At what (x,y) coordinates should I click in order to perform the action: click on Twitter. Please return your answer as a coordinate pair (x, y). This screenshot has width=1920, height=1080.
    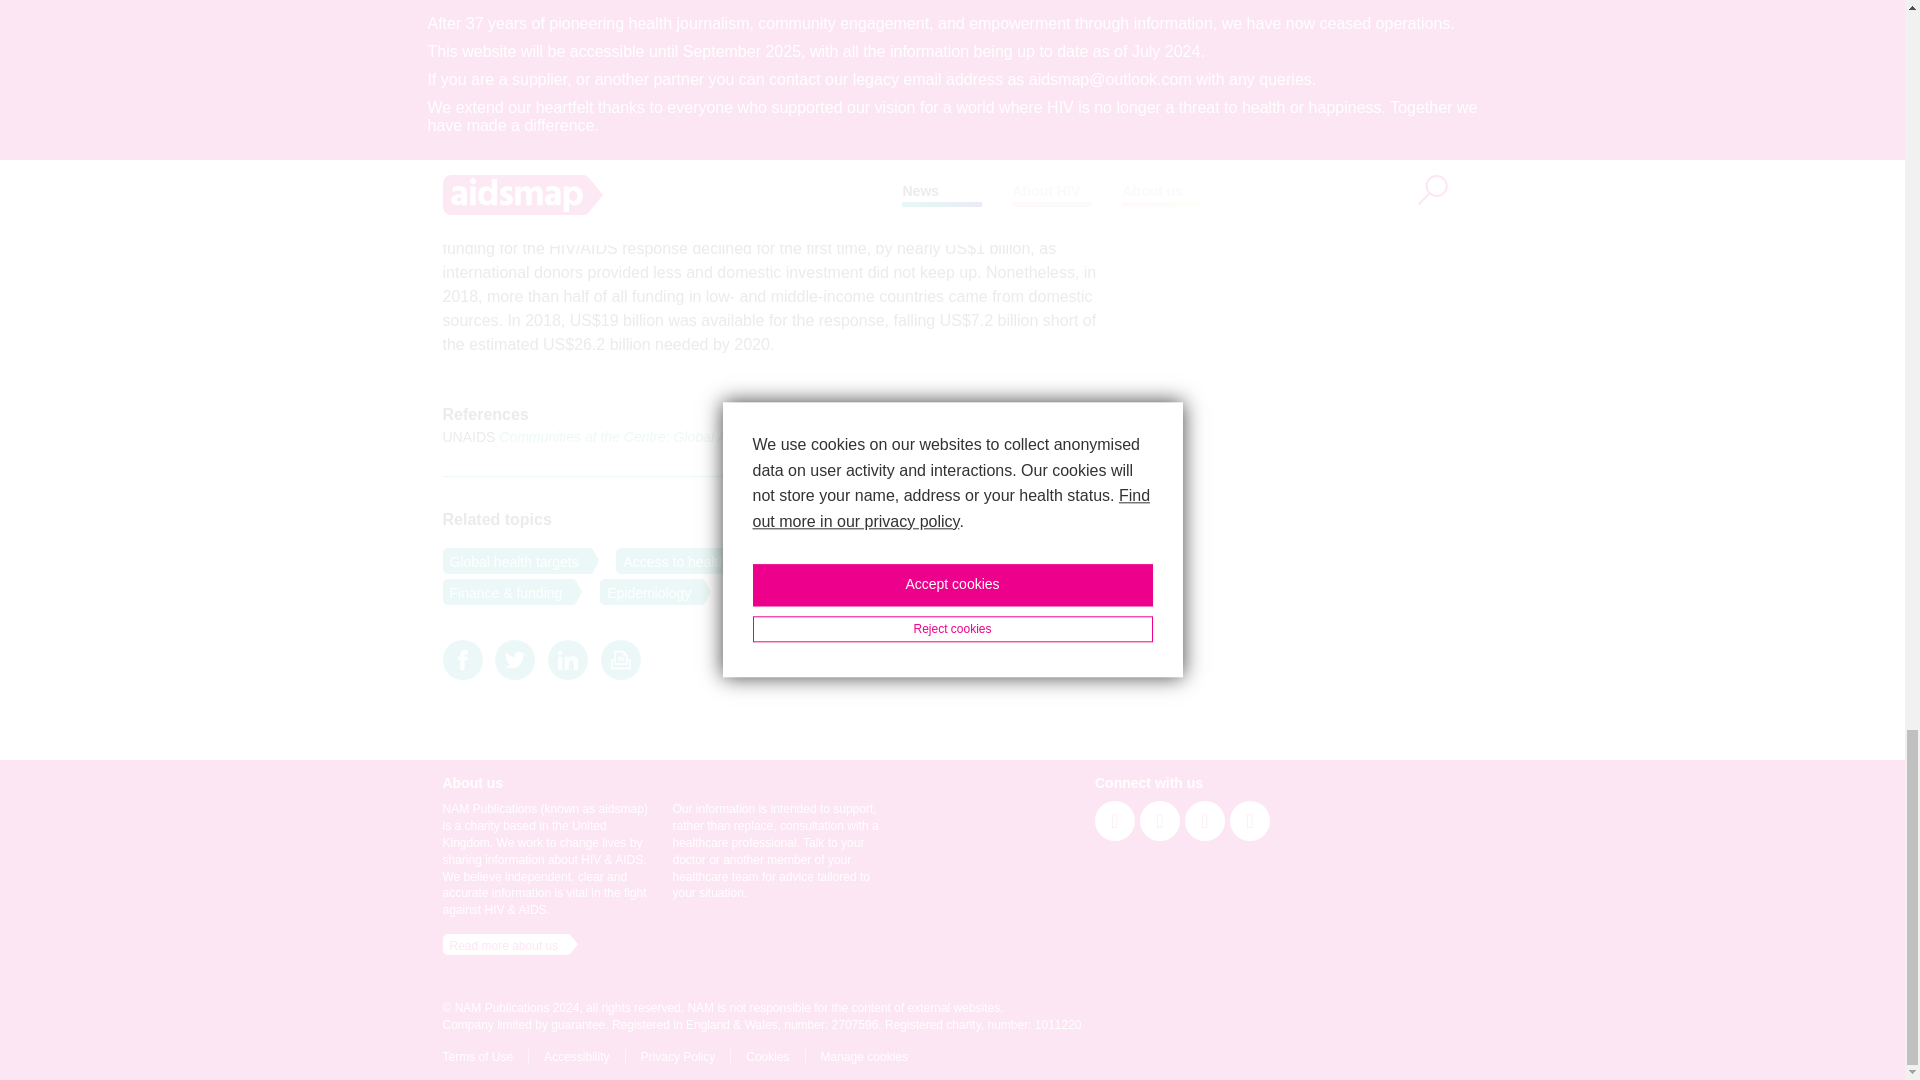
    Looking at the image, I should click on (515, 660).